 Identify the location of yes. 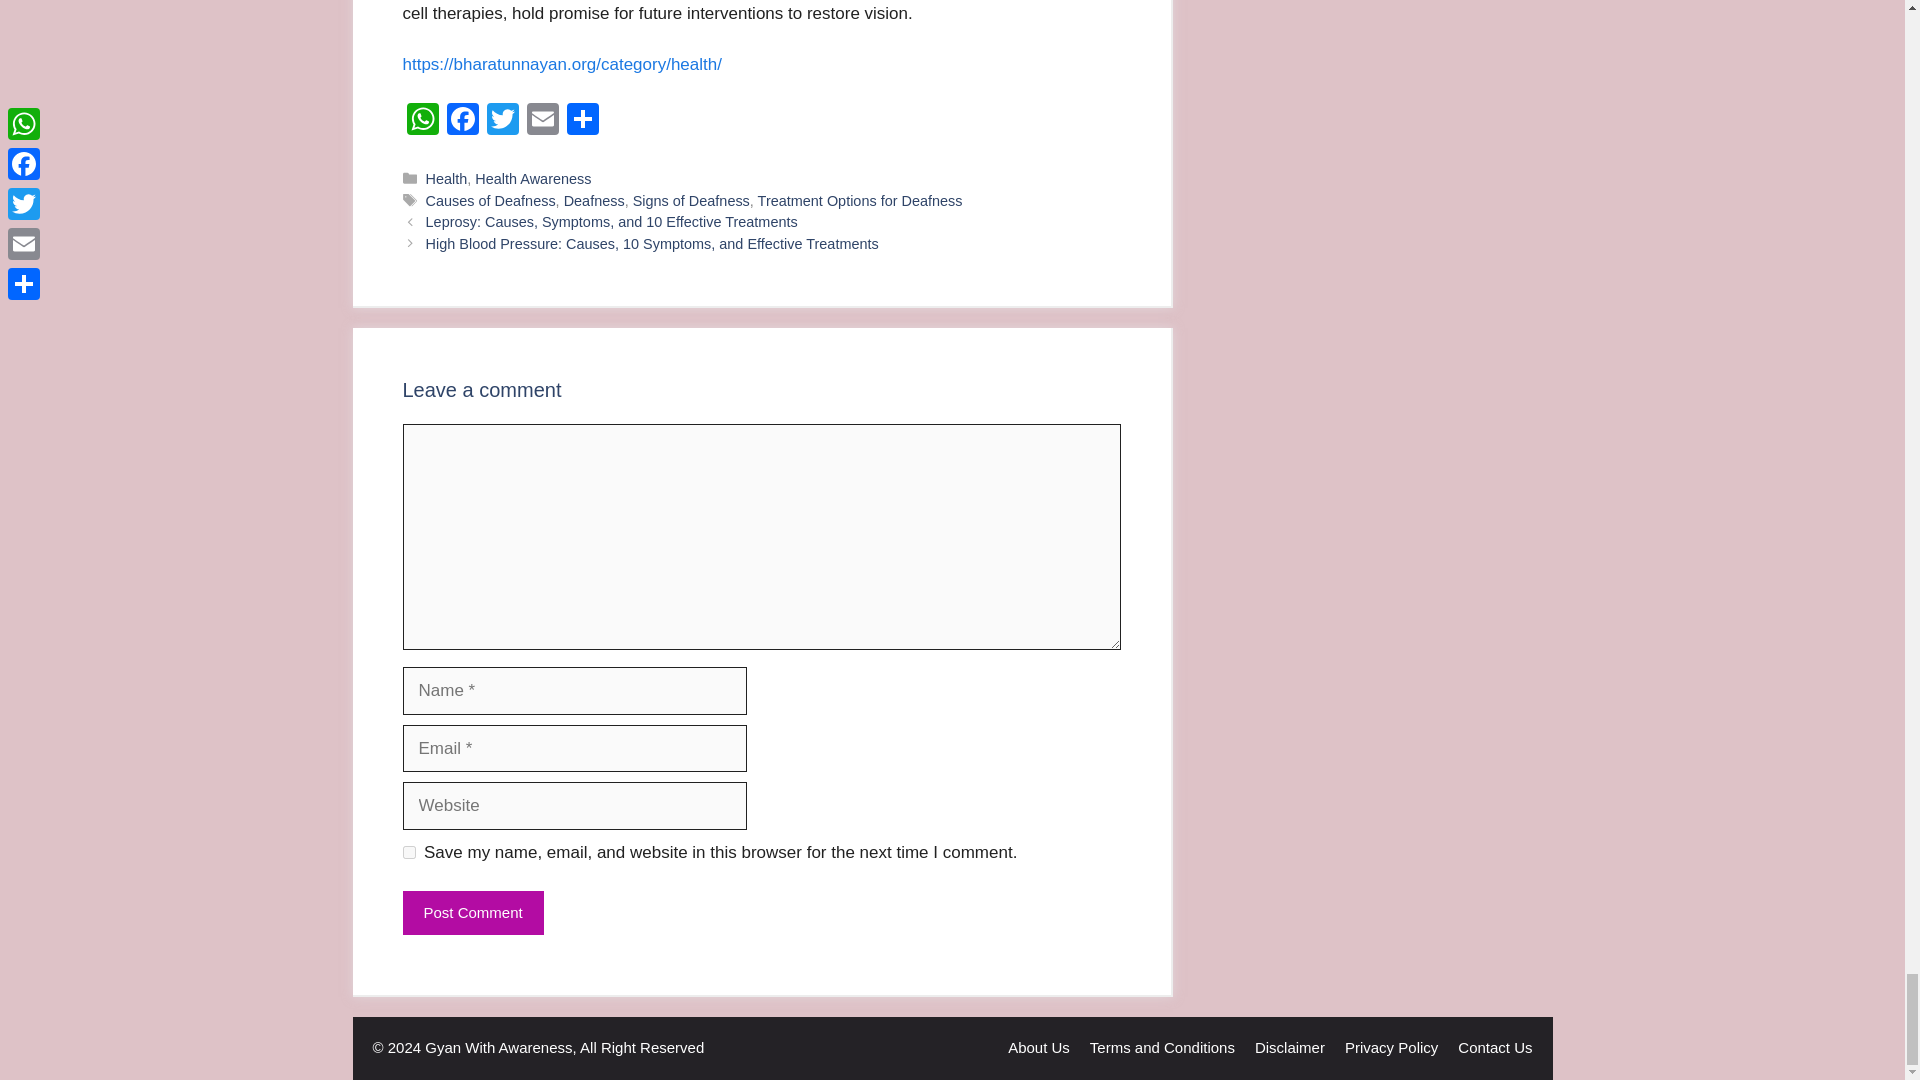
(408, 852).